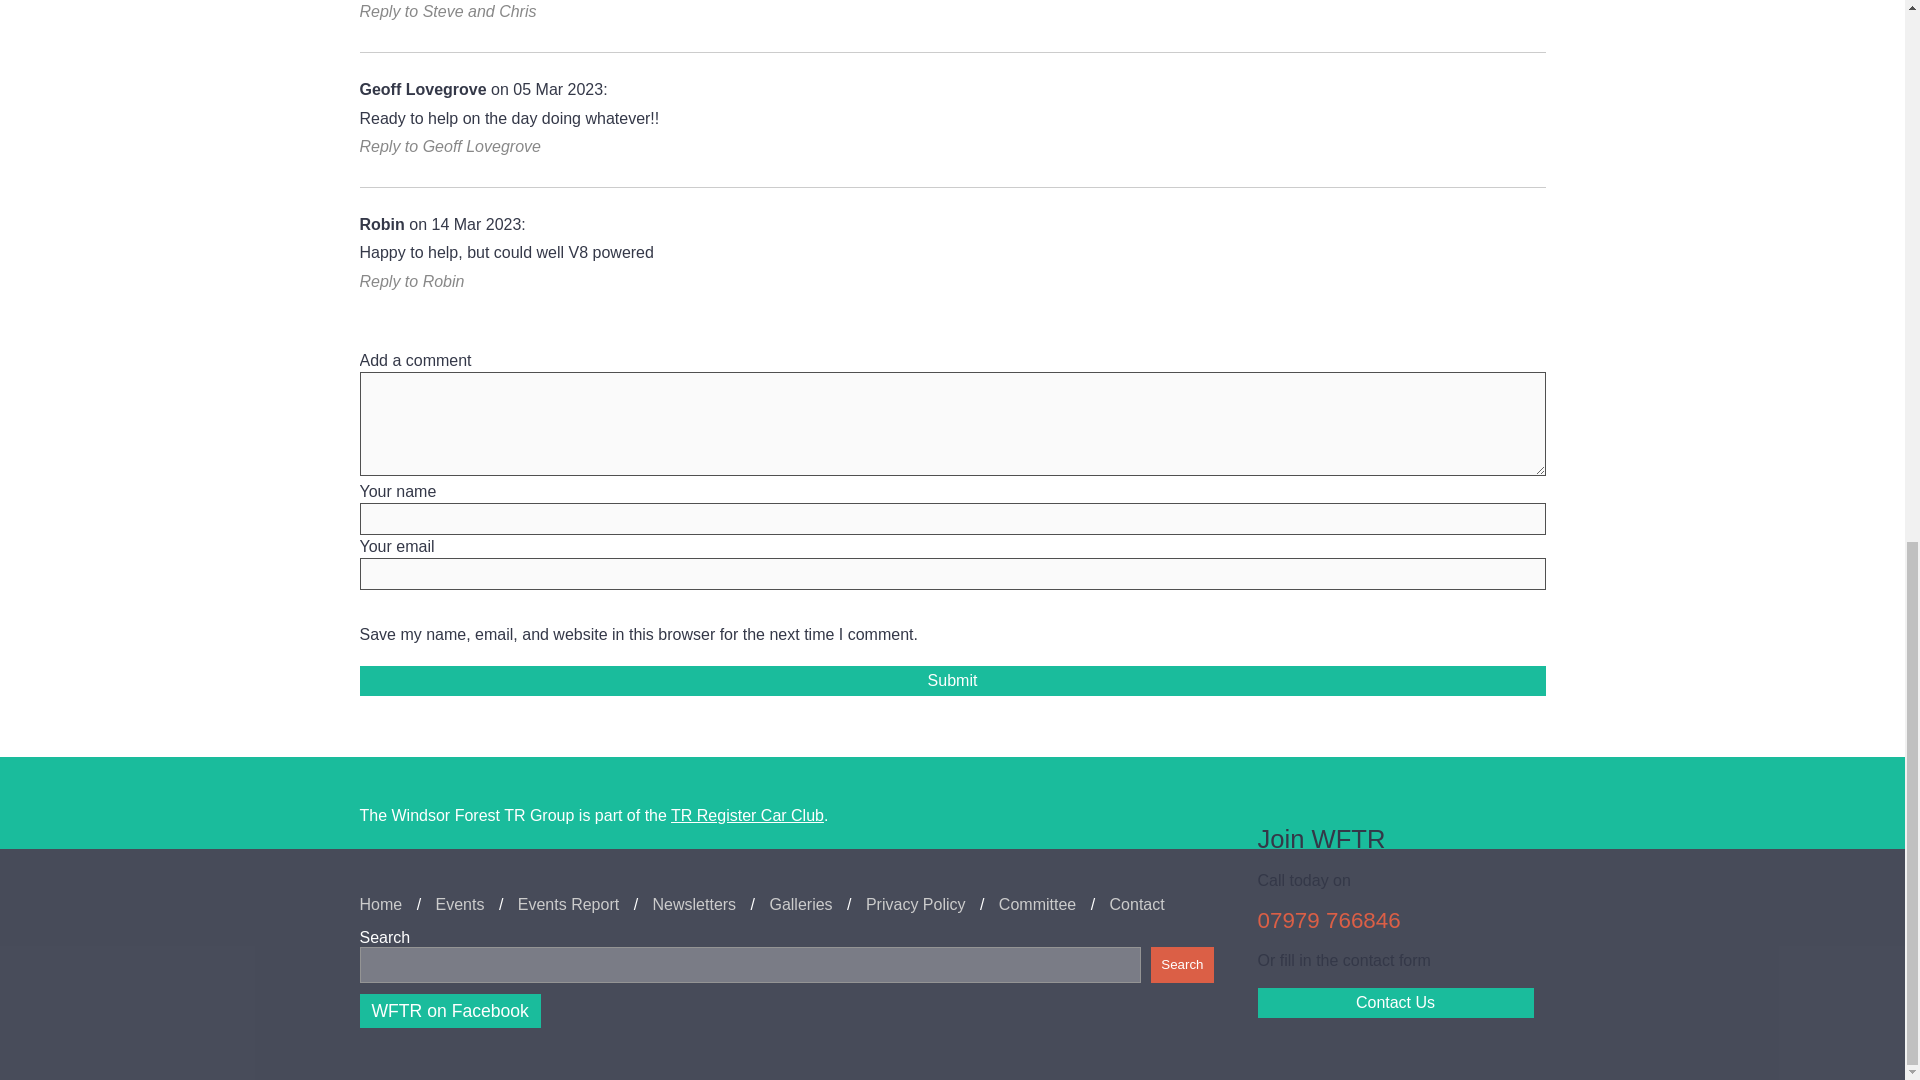 The height and width of the screenshot is (1080, 1920). I want to click on Newsletters, so click(694, 904).